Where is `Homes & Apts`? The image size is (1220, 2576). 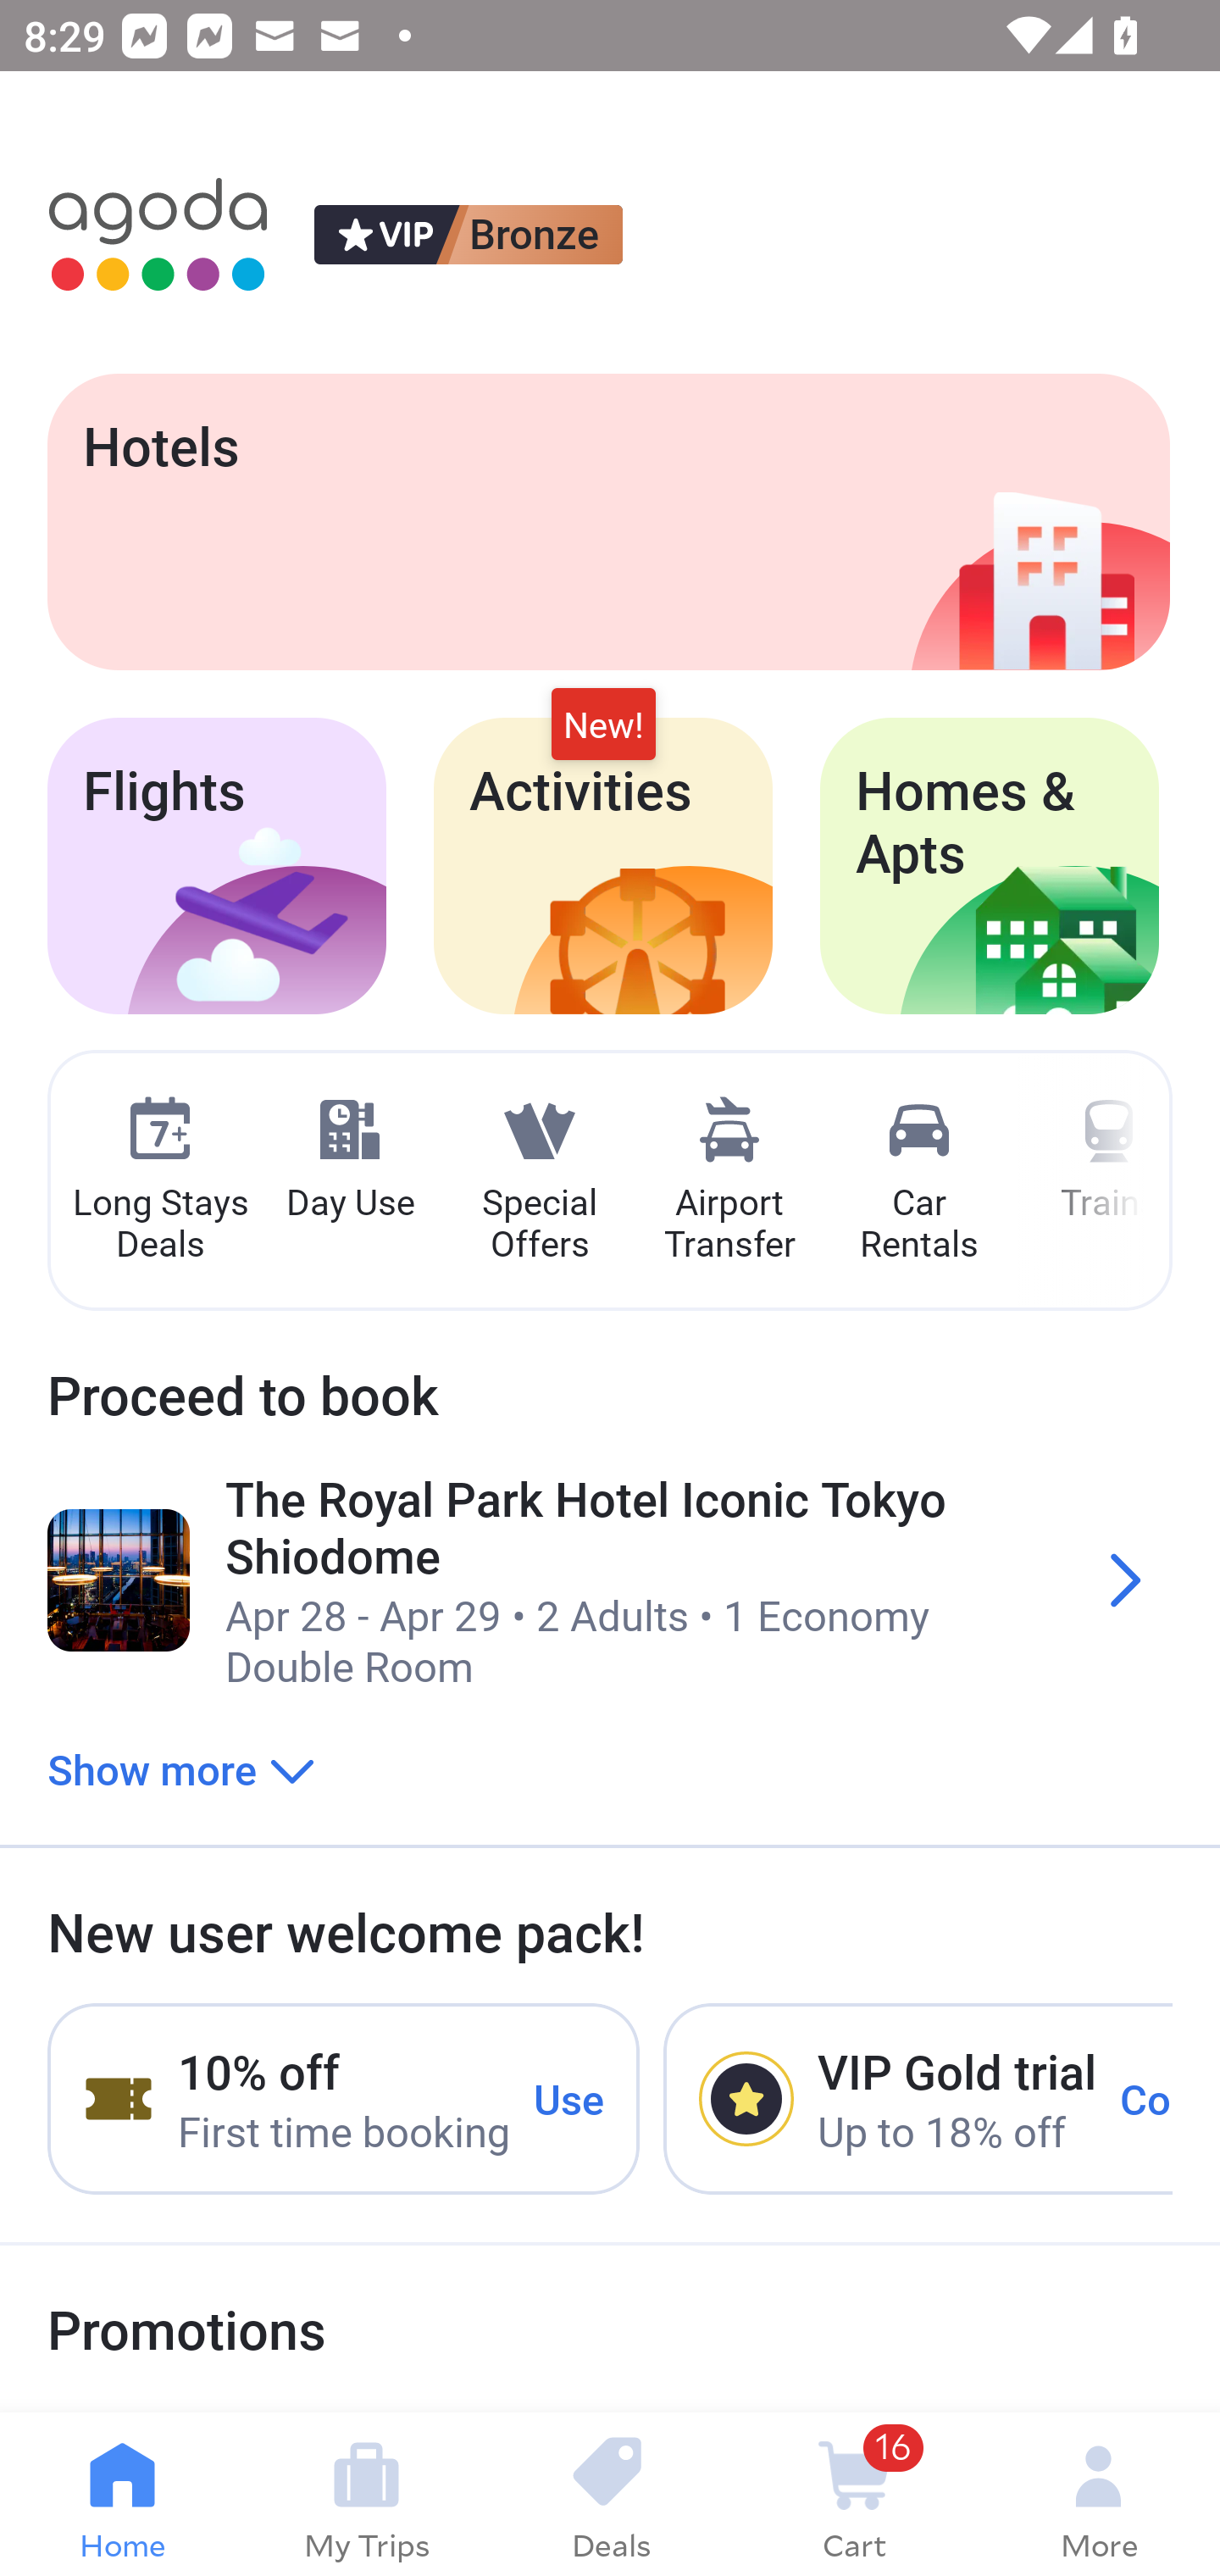
Homes & Apts is located at coordinates (990, 866).